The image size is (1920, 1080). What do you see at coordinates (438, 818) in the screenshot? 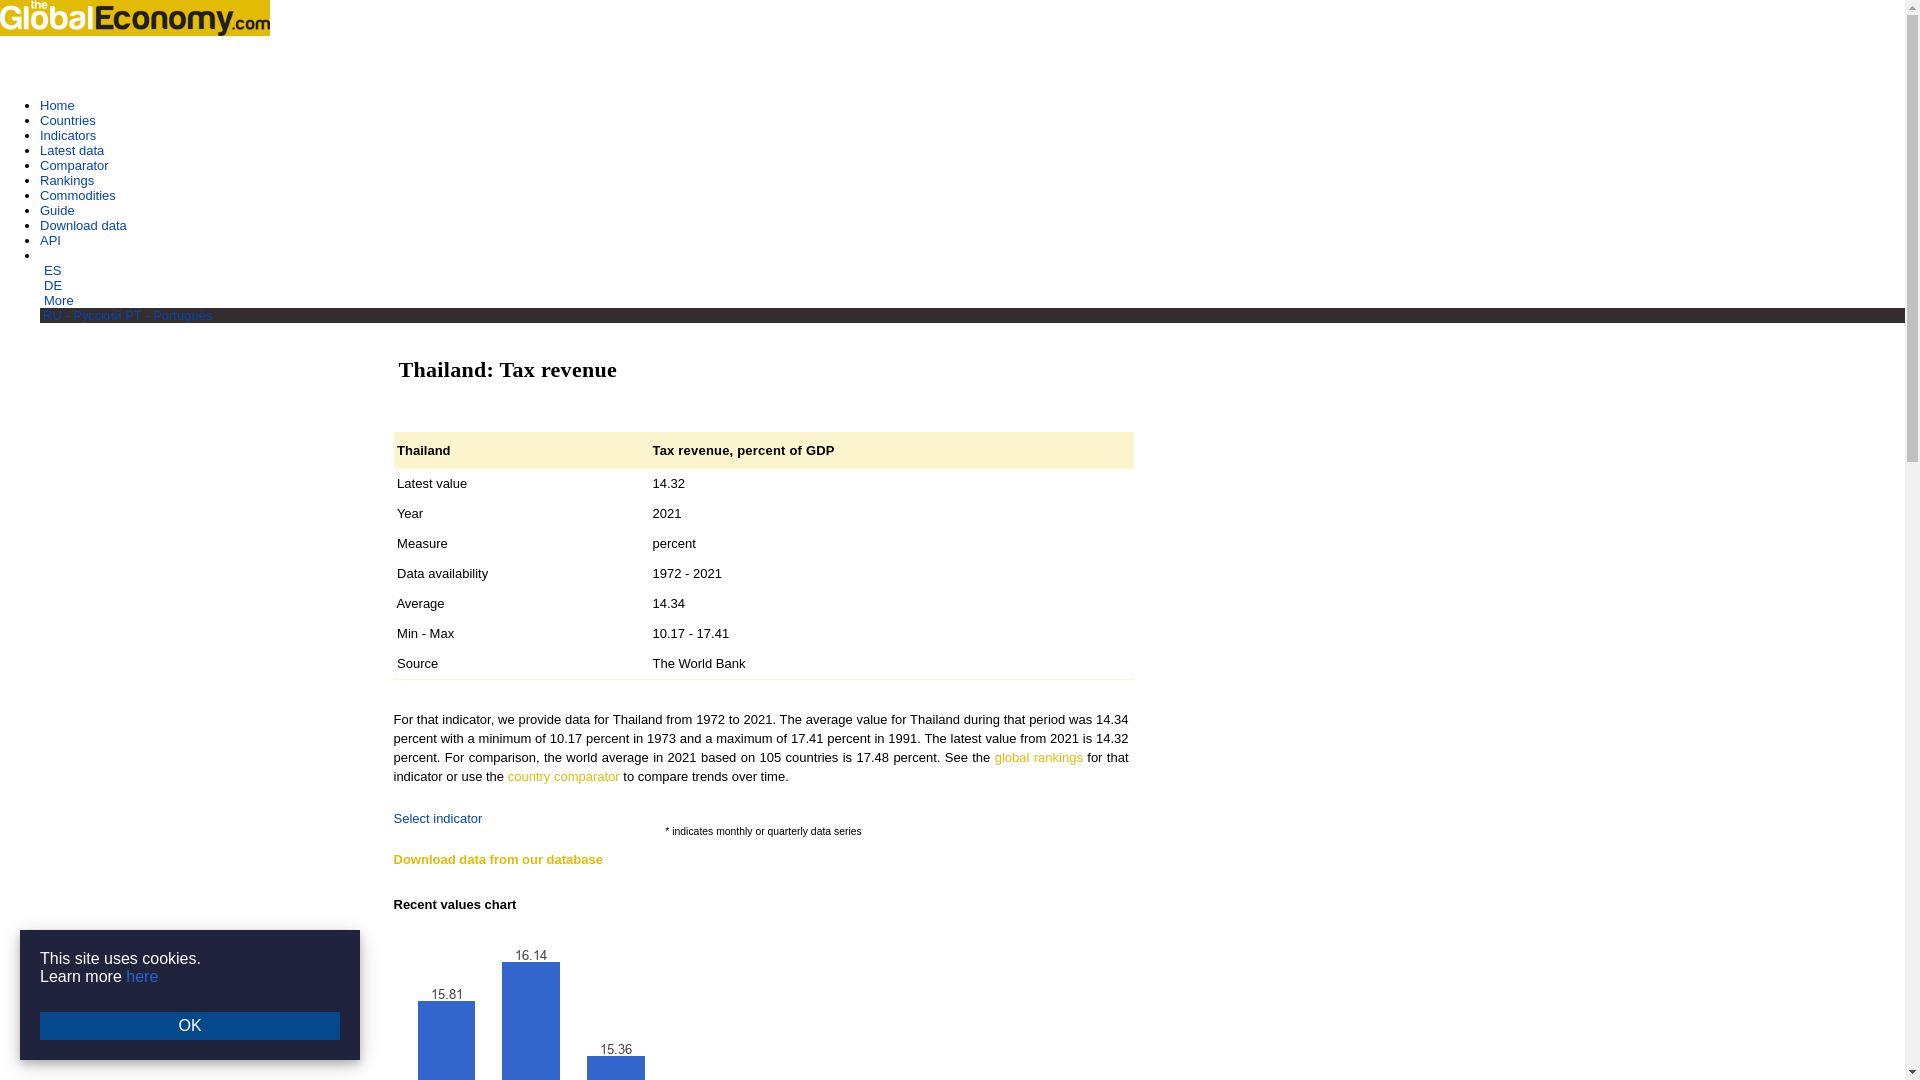
I see `Select indicator` at bounding box center [438, 818].